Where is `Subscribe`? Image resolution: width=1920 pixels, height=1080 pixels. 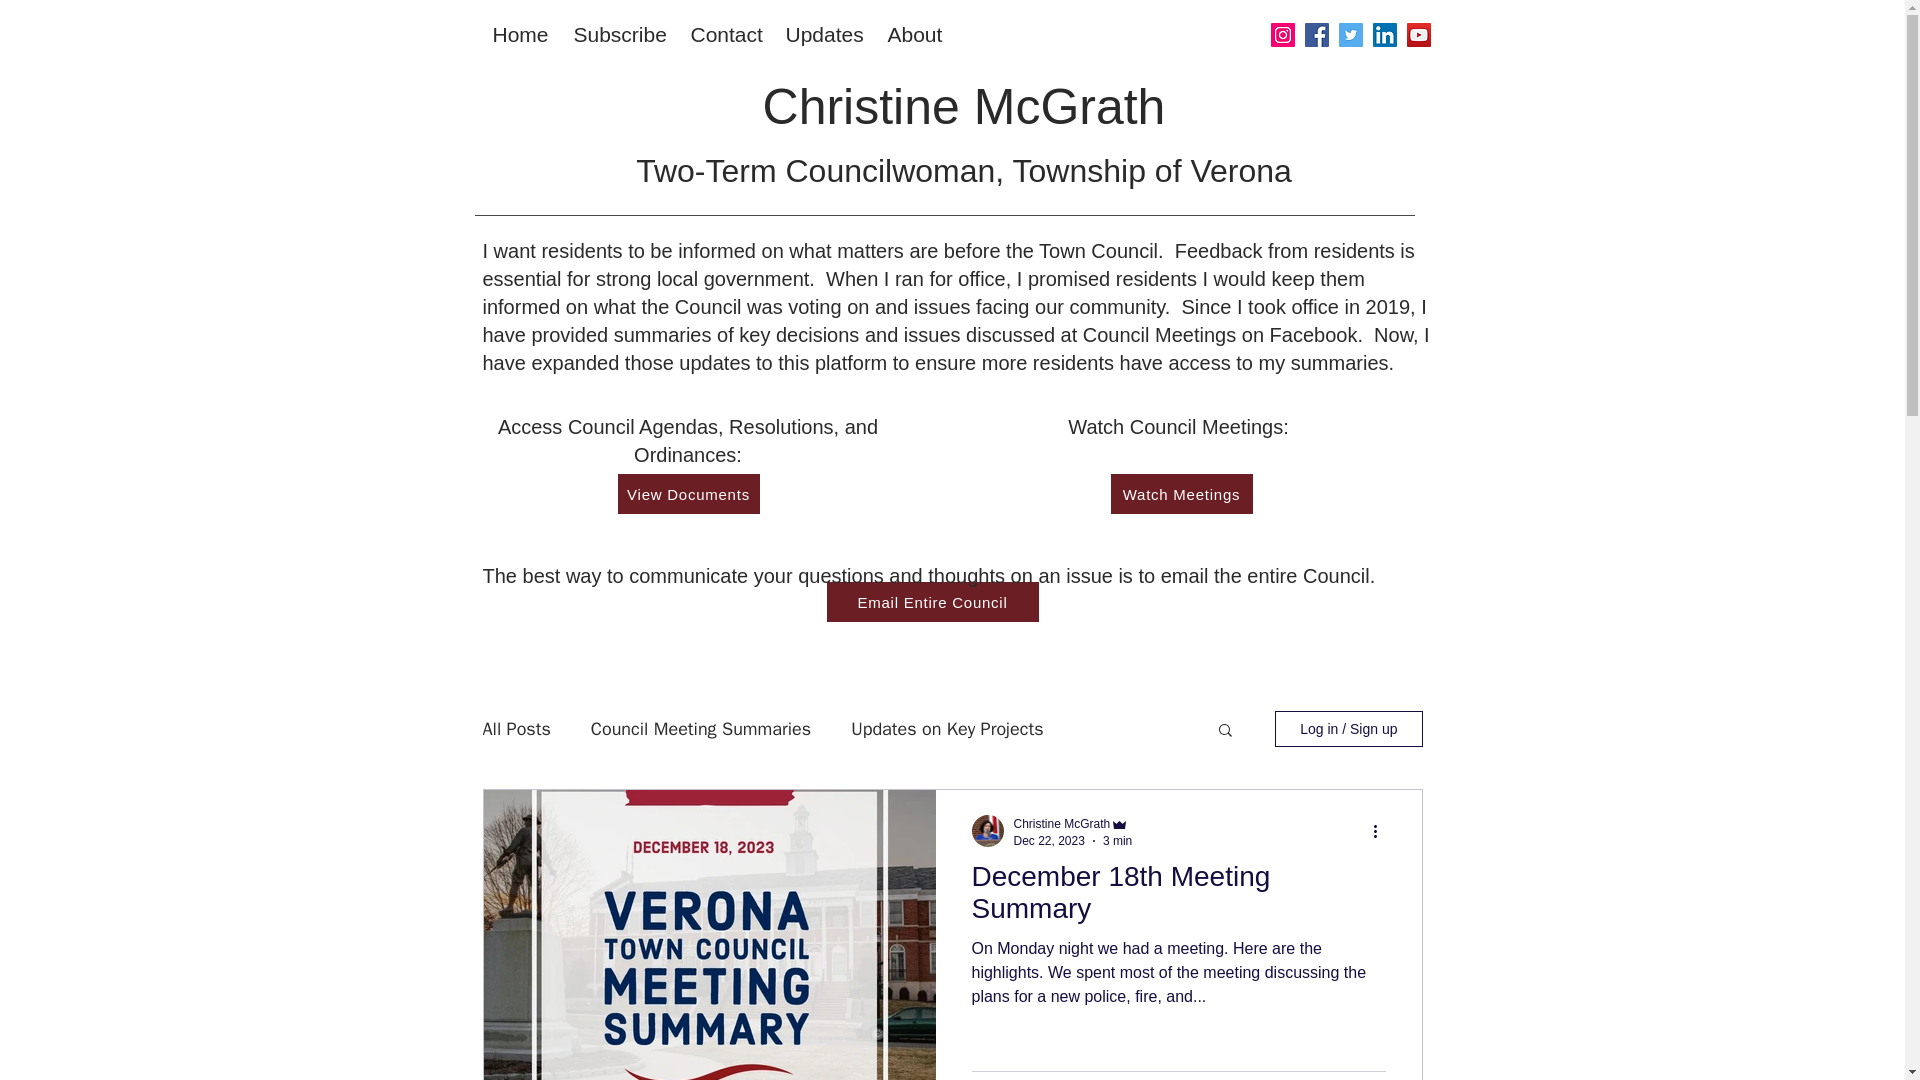 Subscribe is located at coordinates (622, 35).